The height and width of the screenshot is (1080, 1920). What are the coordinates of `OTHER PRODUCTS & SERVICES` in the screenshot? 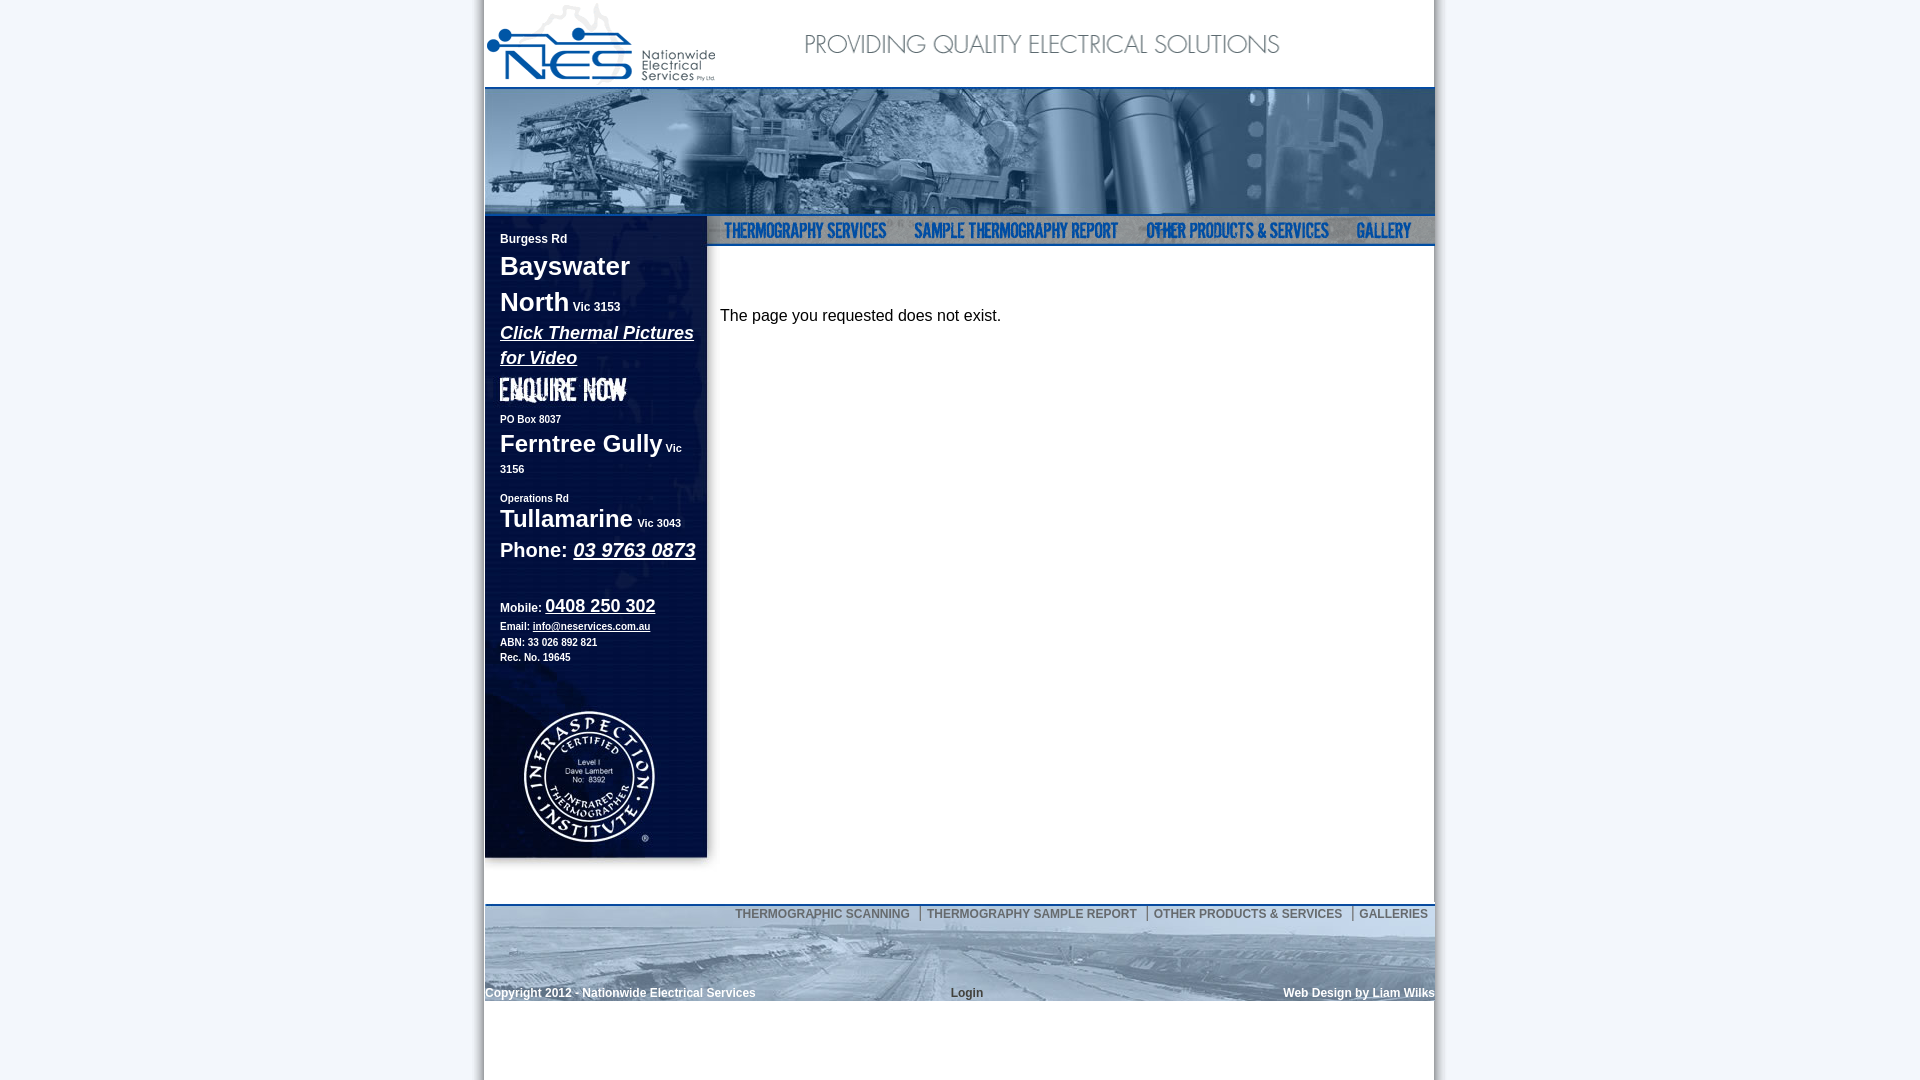 It's located at (1248, 914).